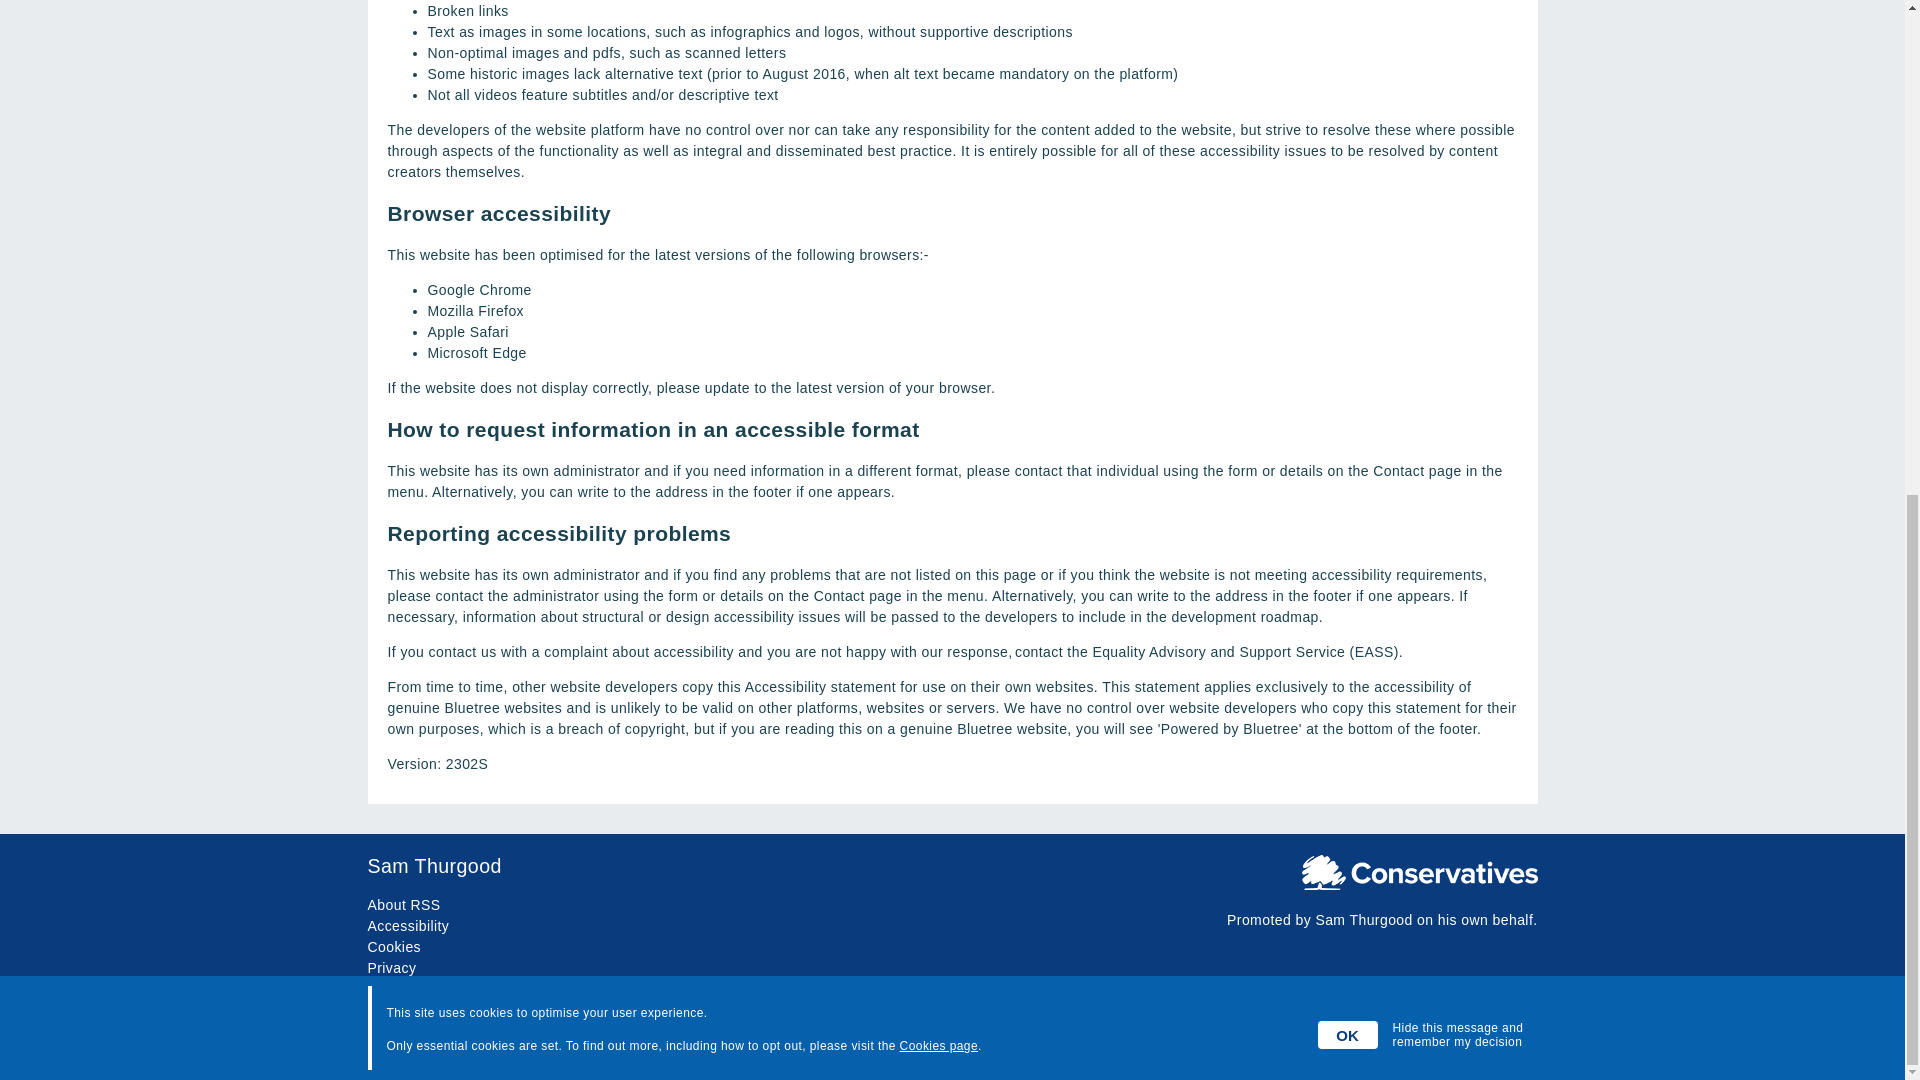  I want to click on Sam Thurgood, so click(952, 866).